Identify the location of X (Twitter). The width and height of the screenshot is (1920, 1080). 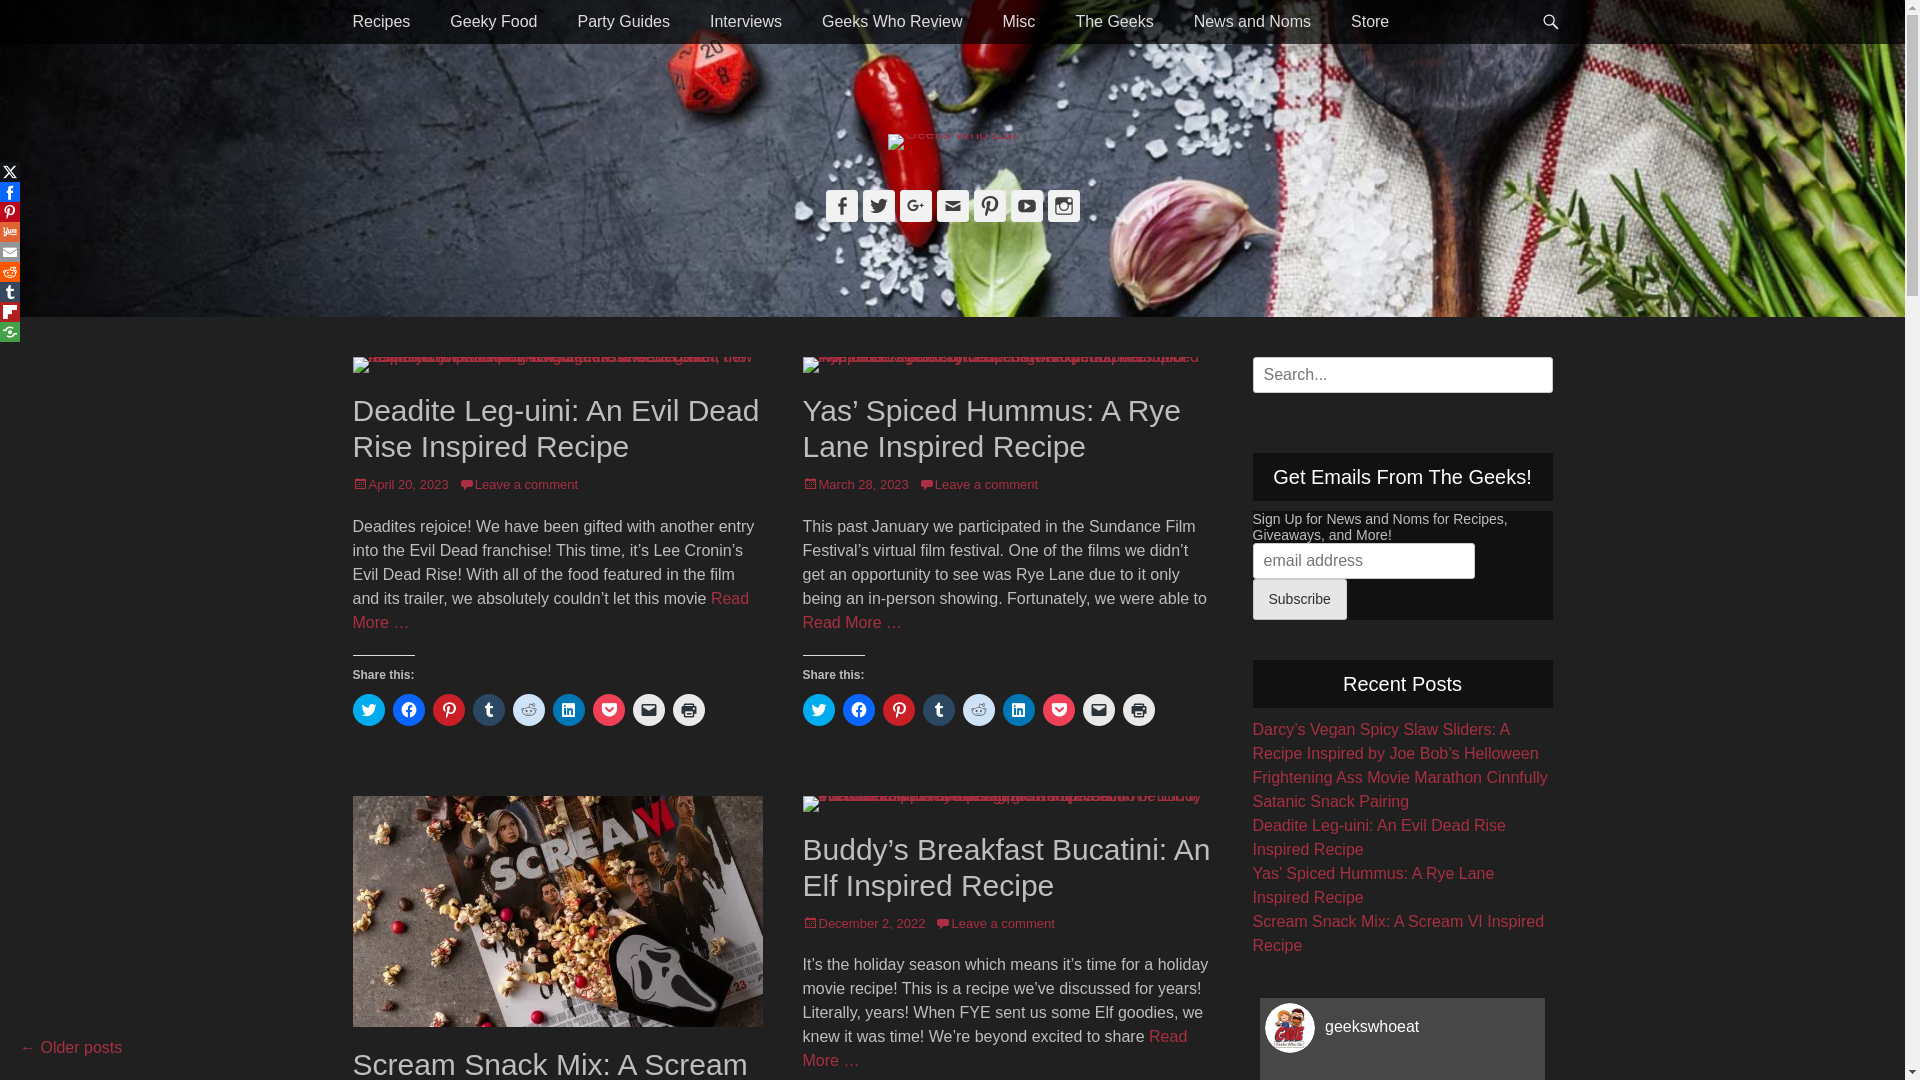
(10, 172).